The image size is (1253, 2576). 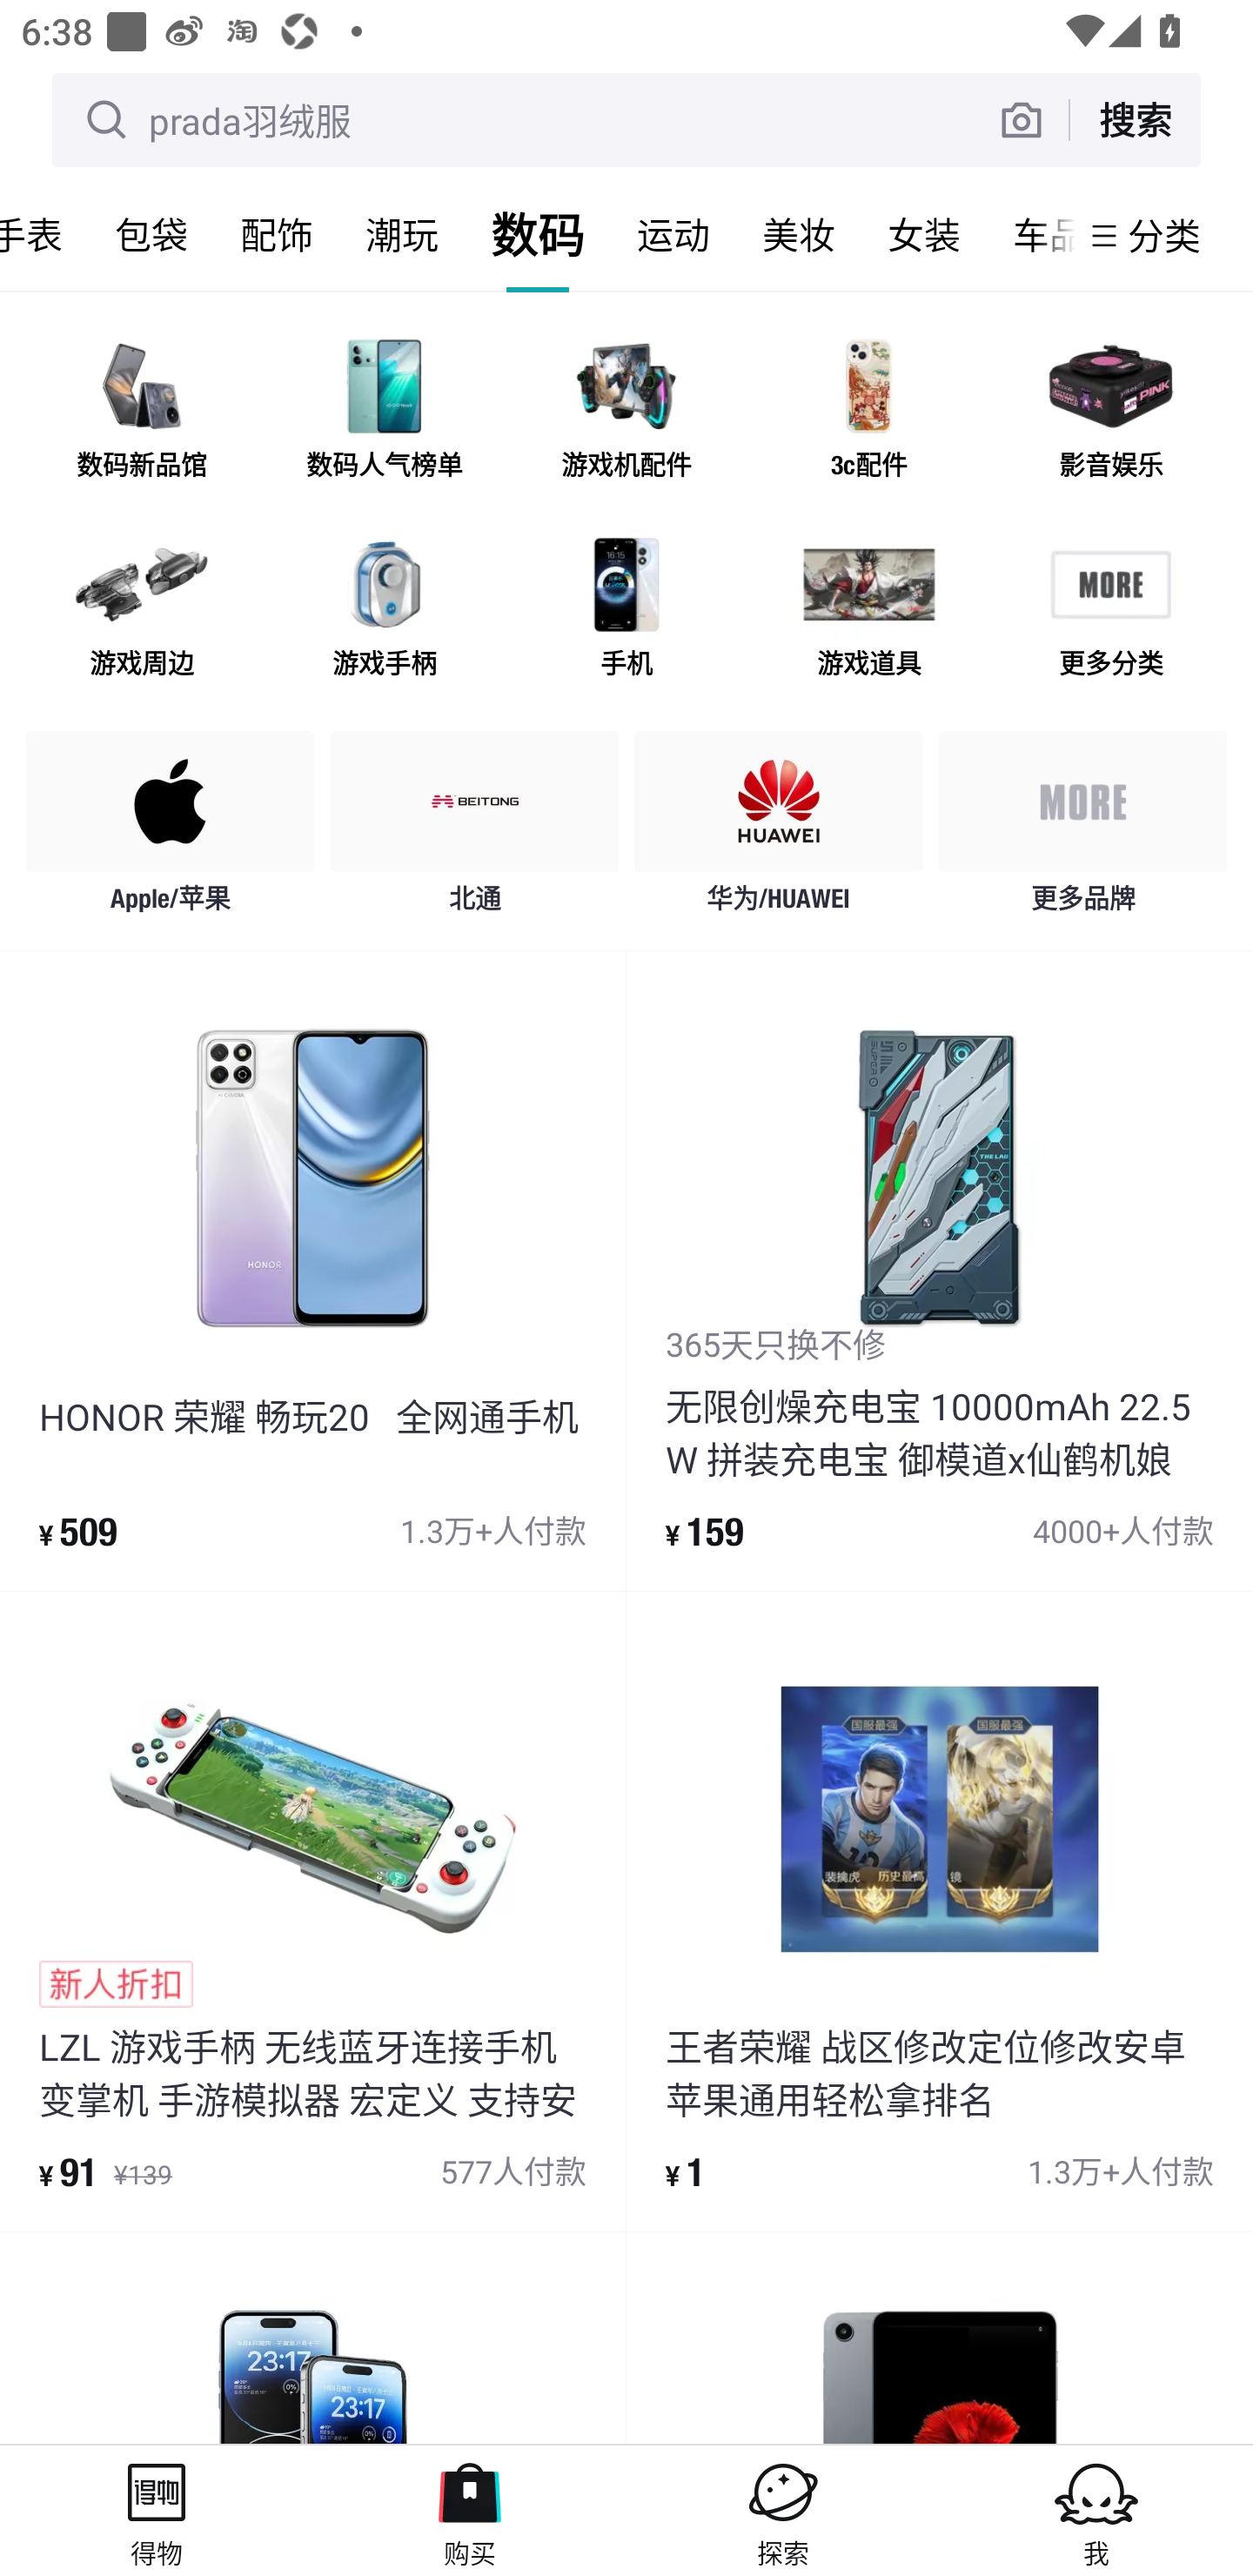 I want to click on 3c配件, so click(x=868, y=413).